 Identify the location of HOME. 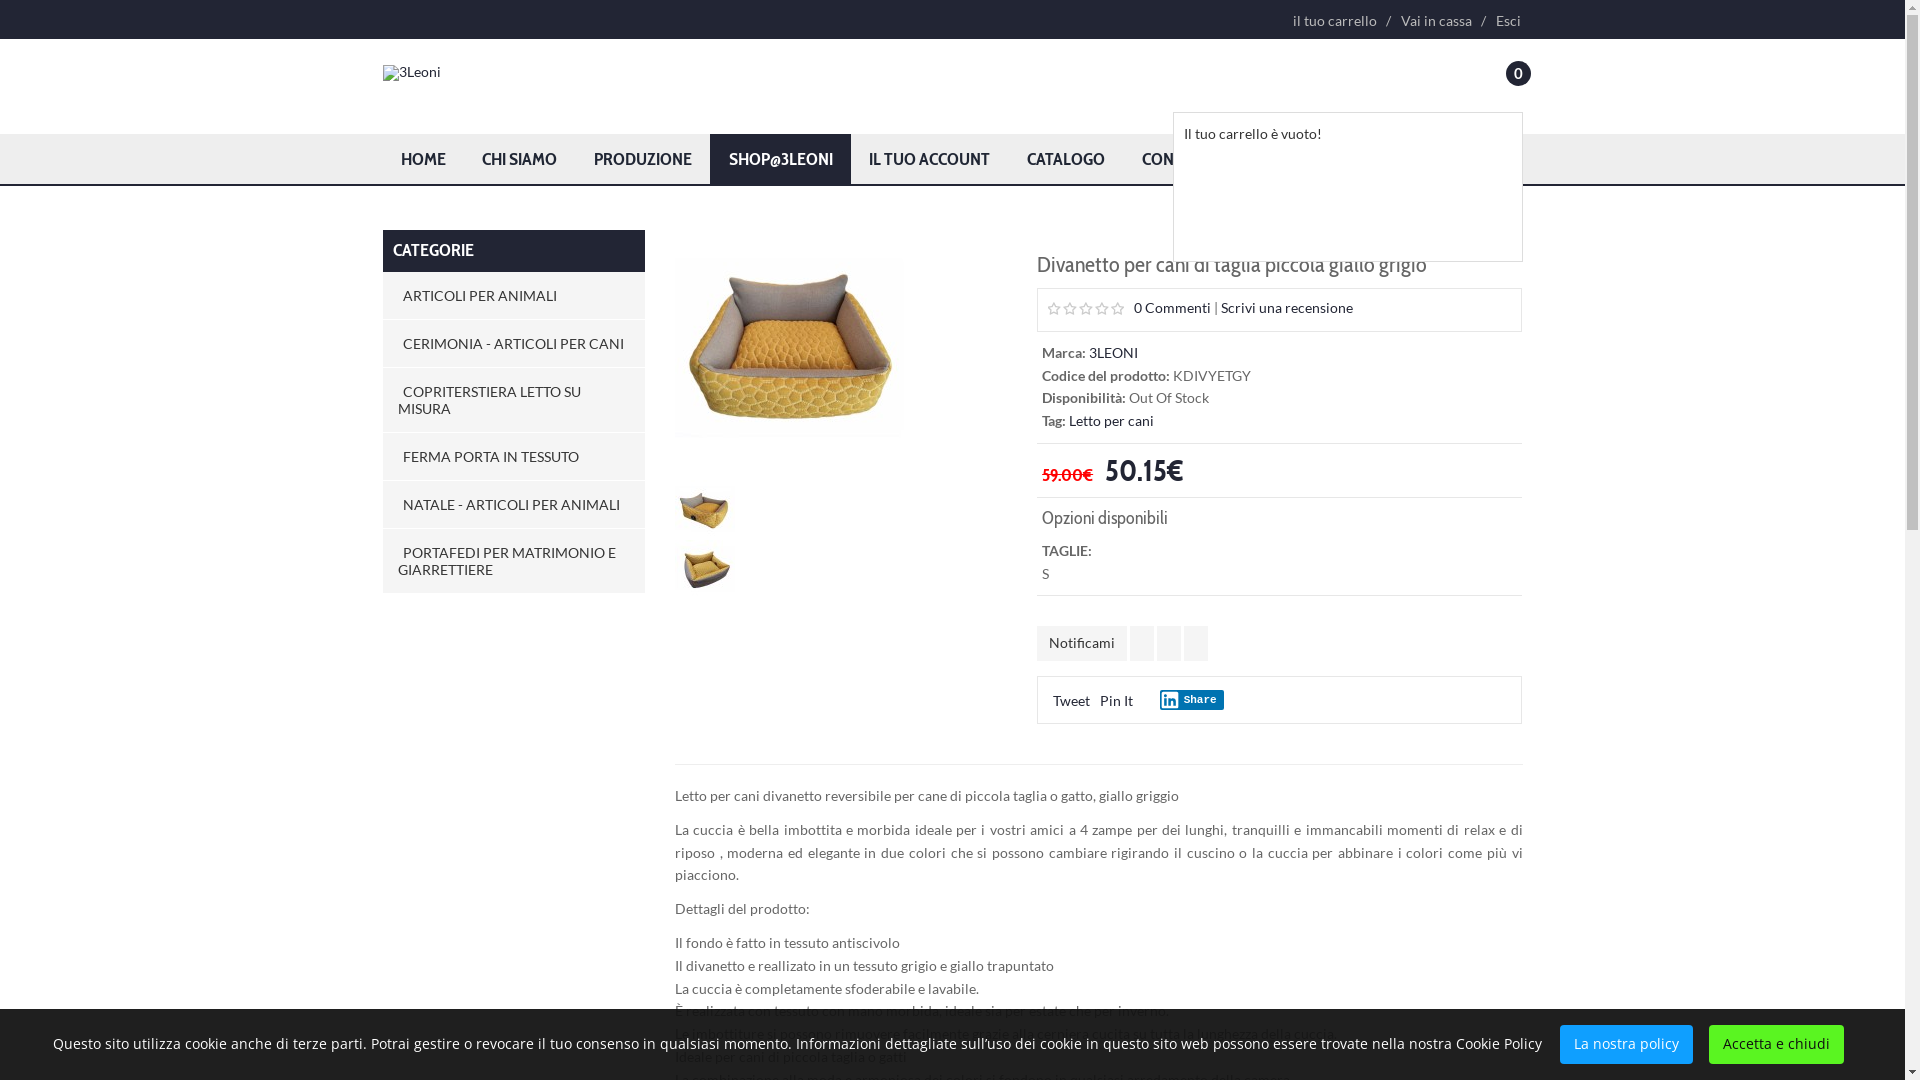
(423, 159).